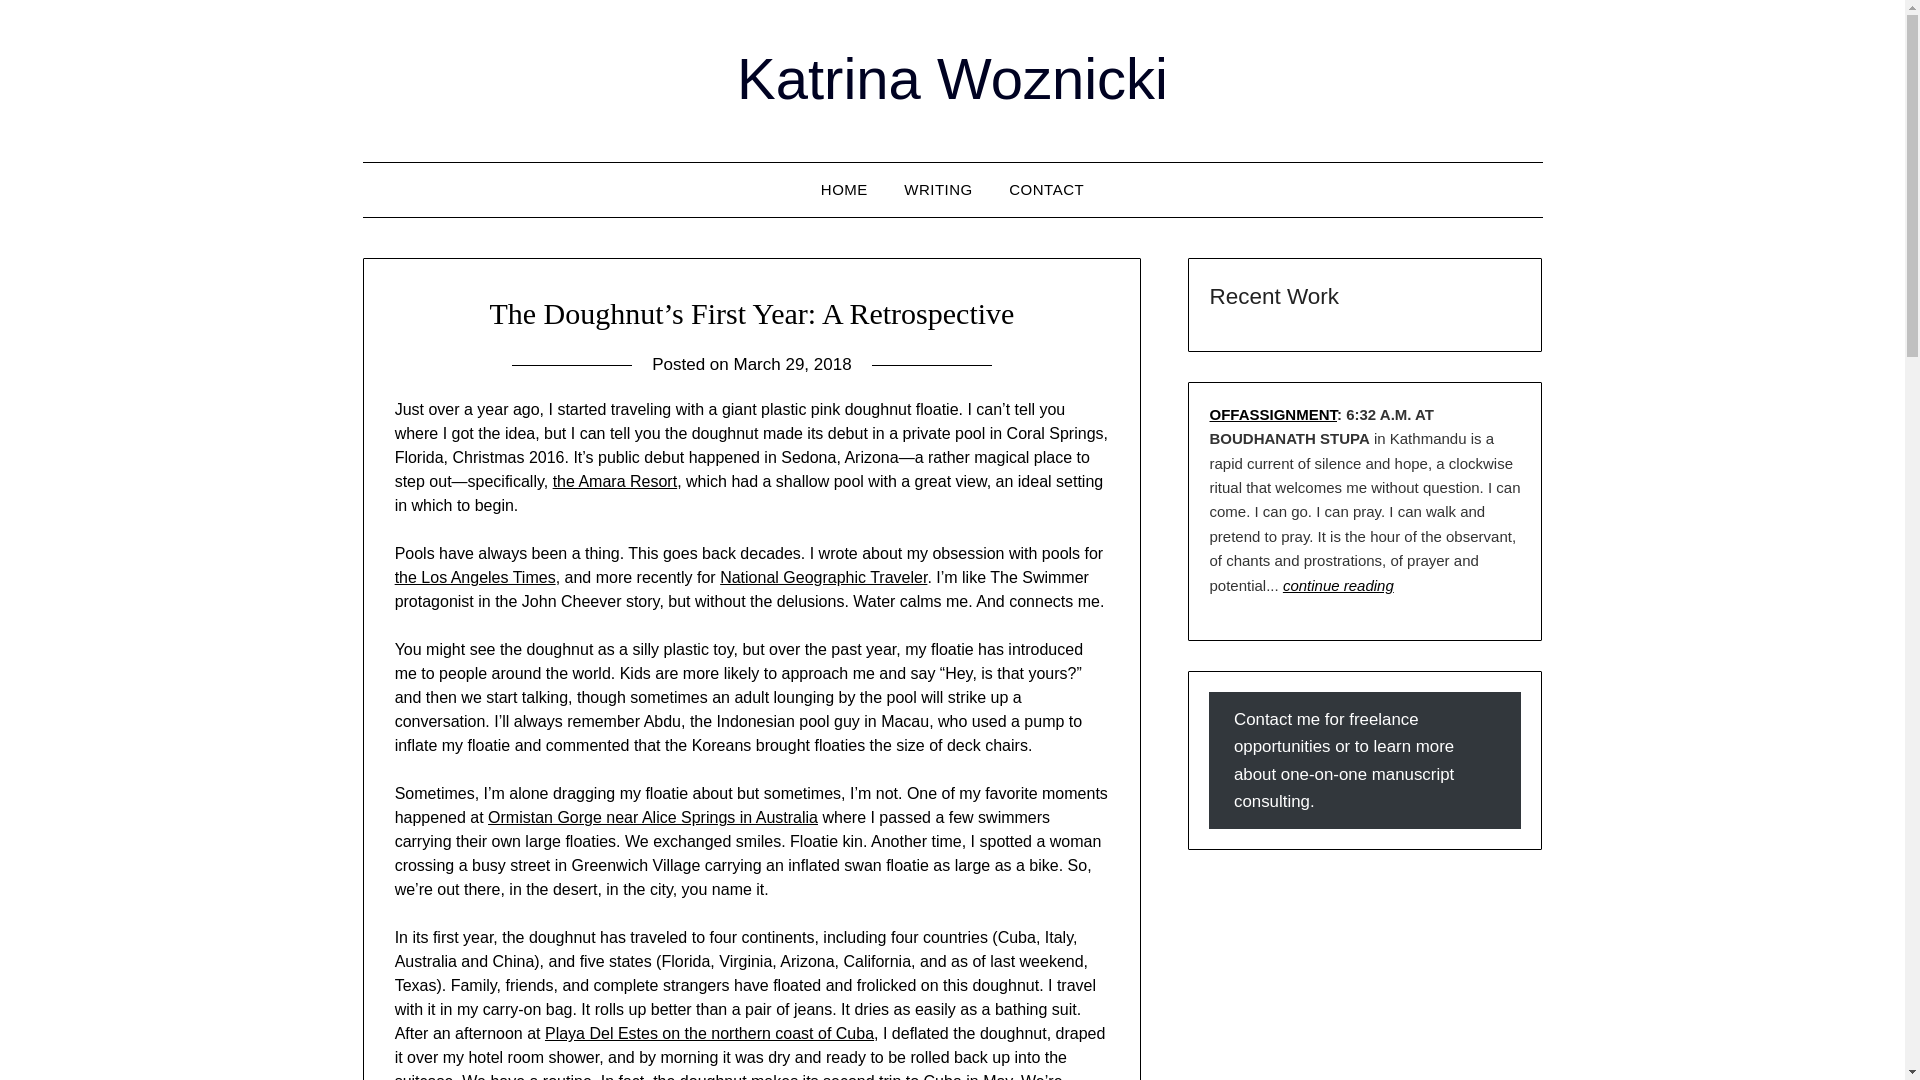  Describe the element at coordinates (1338, 585) in the screenshot. I see `continue reading` at that location.